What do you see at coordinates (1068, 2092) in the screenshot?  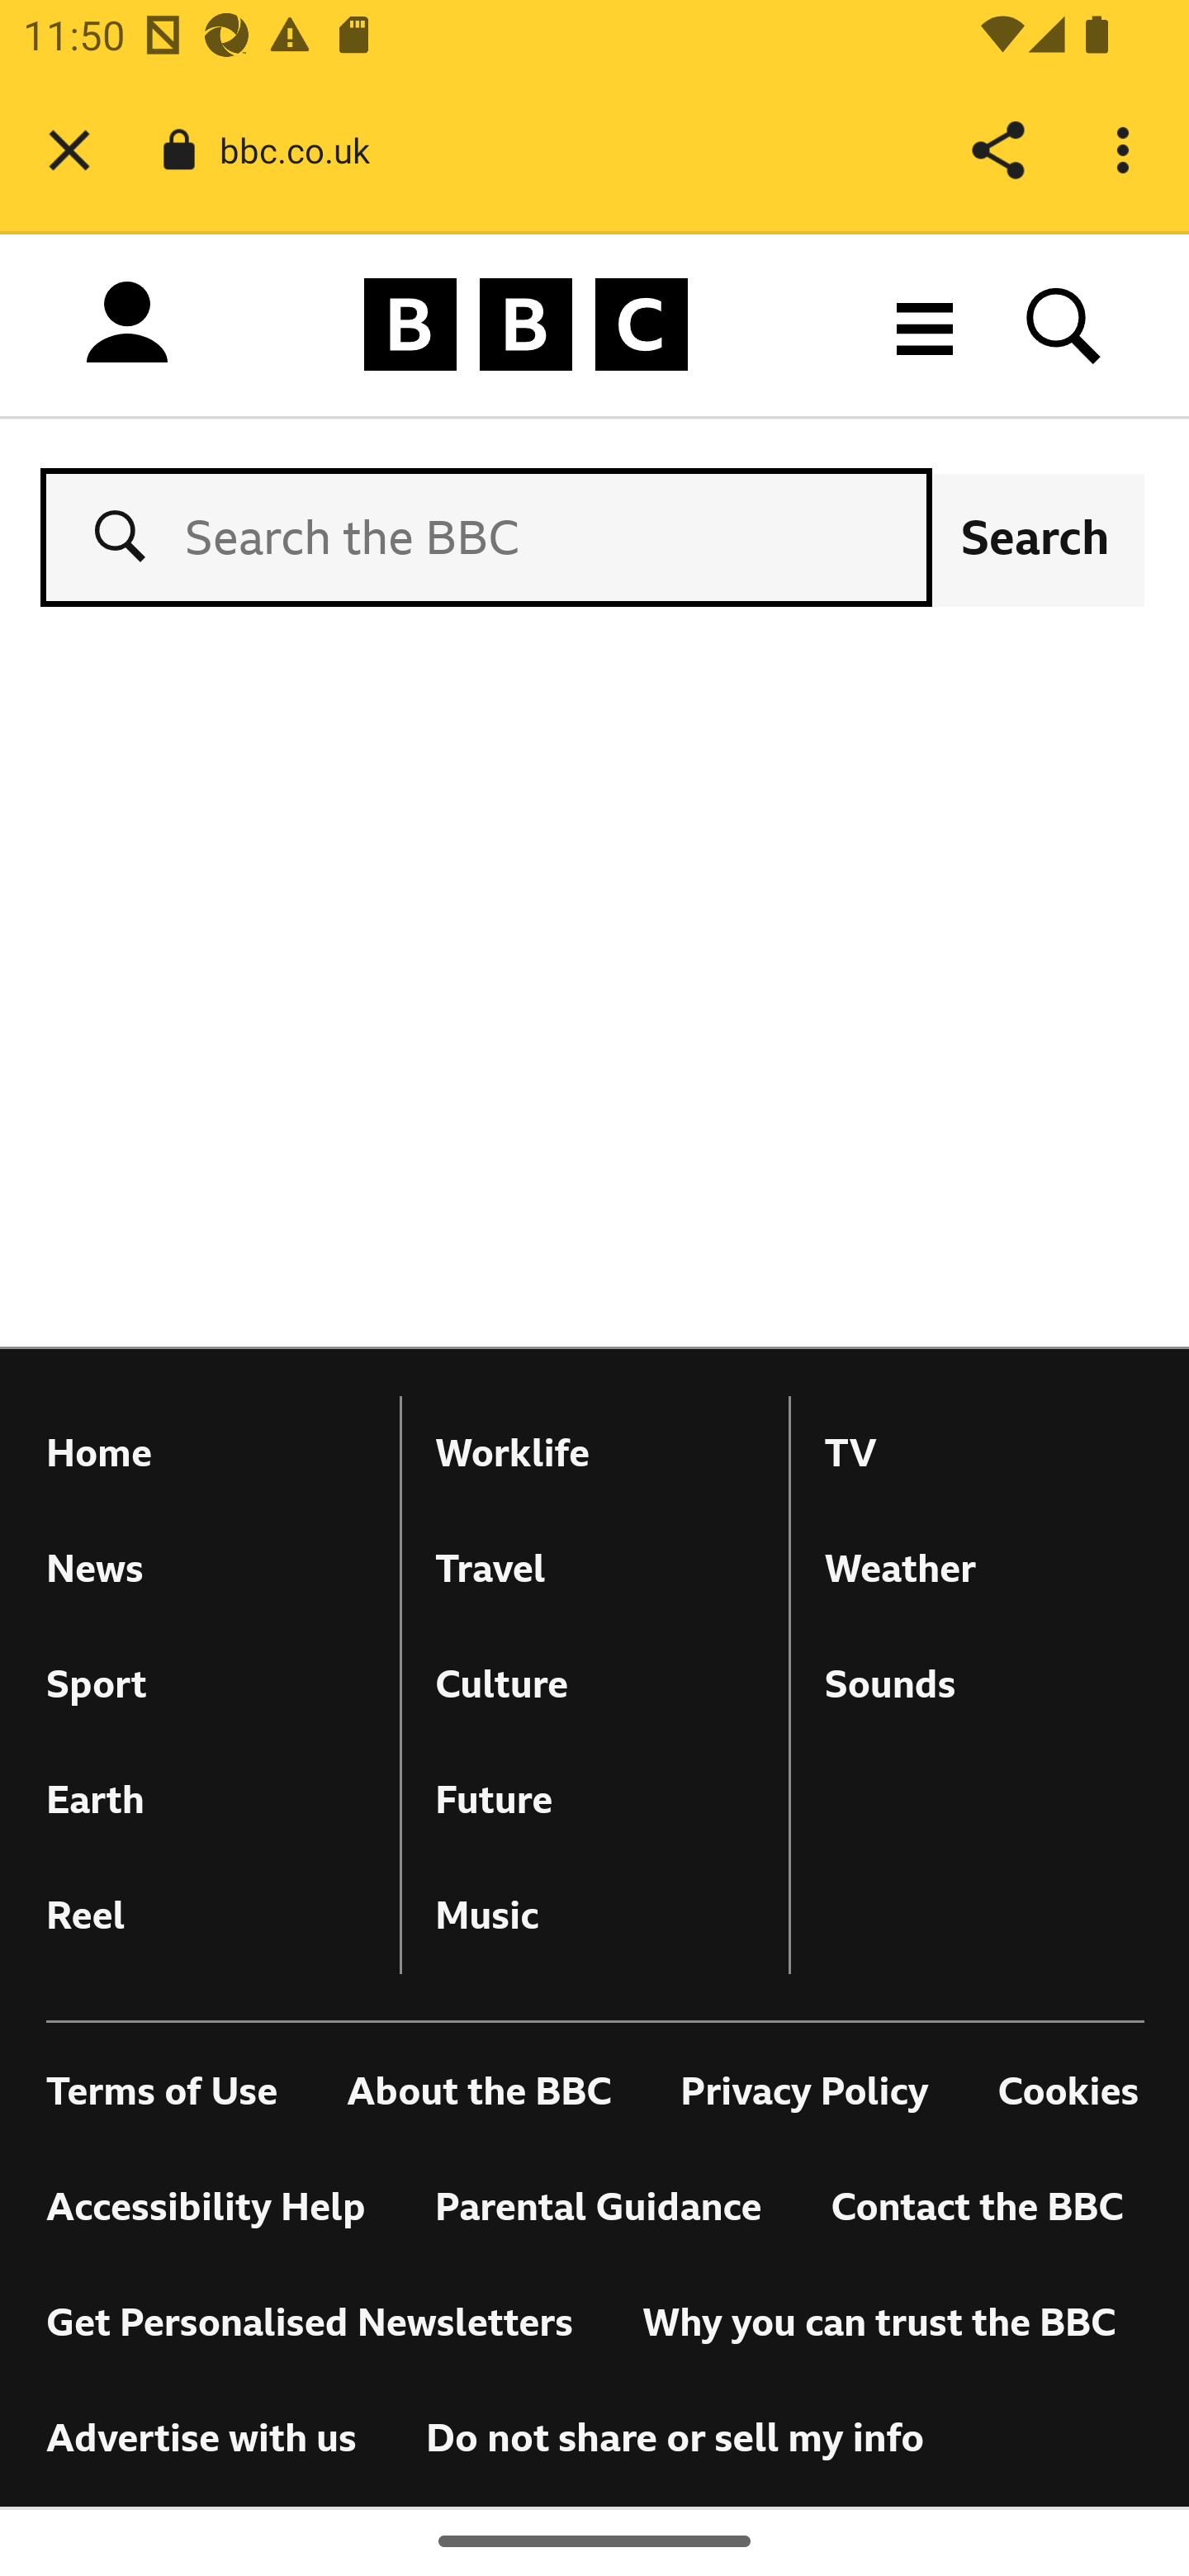 I see `Cookies` at bounding box center [1068, 2092].